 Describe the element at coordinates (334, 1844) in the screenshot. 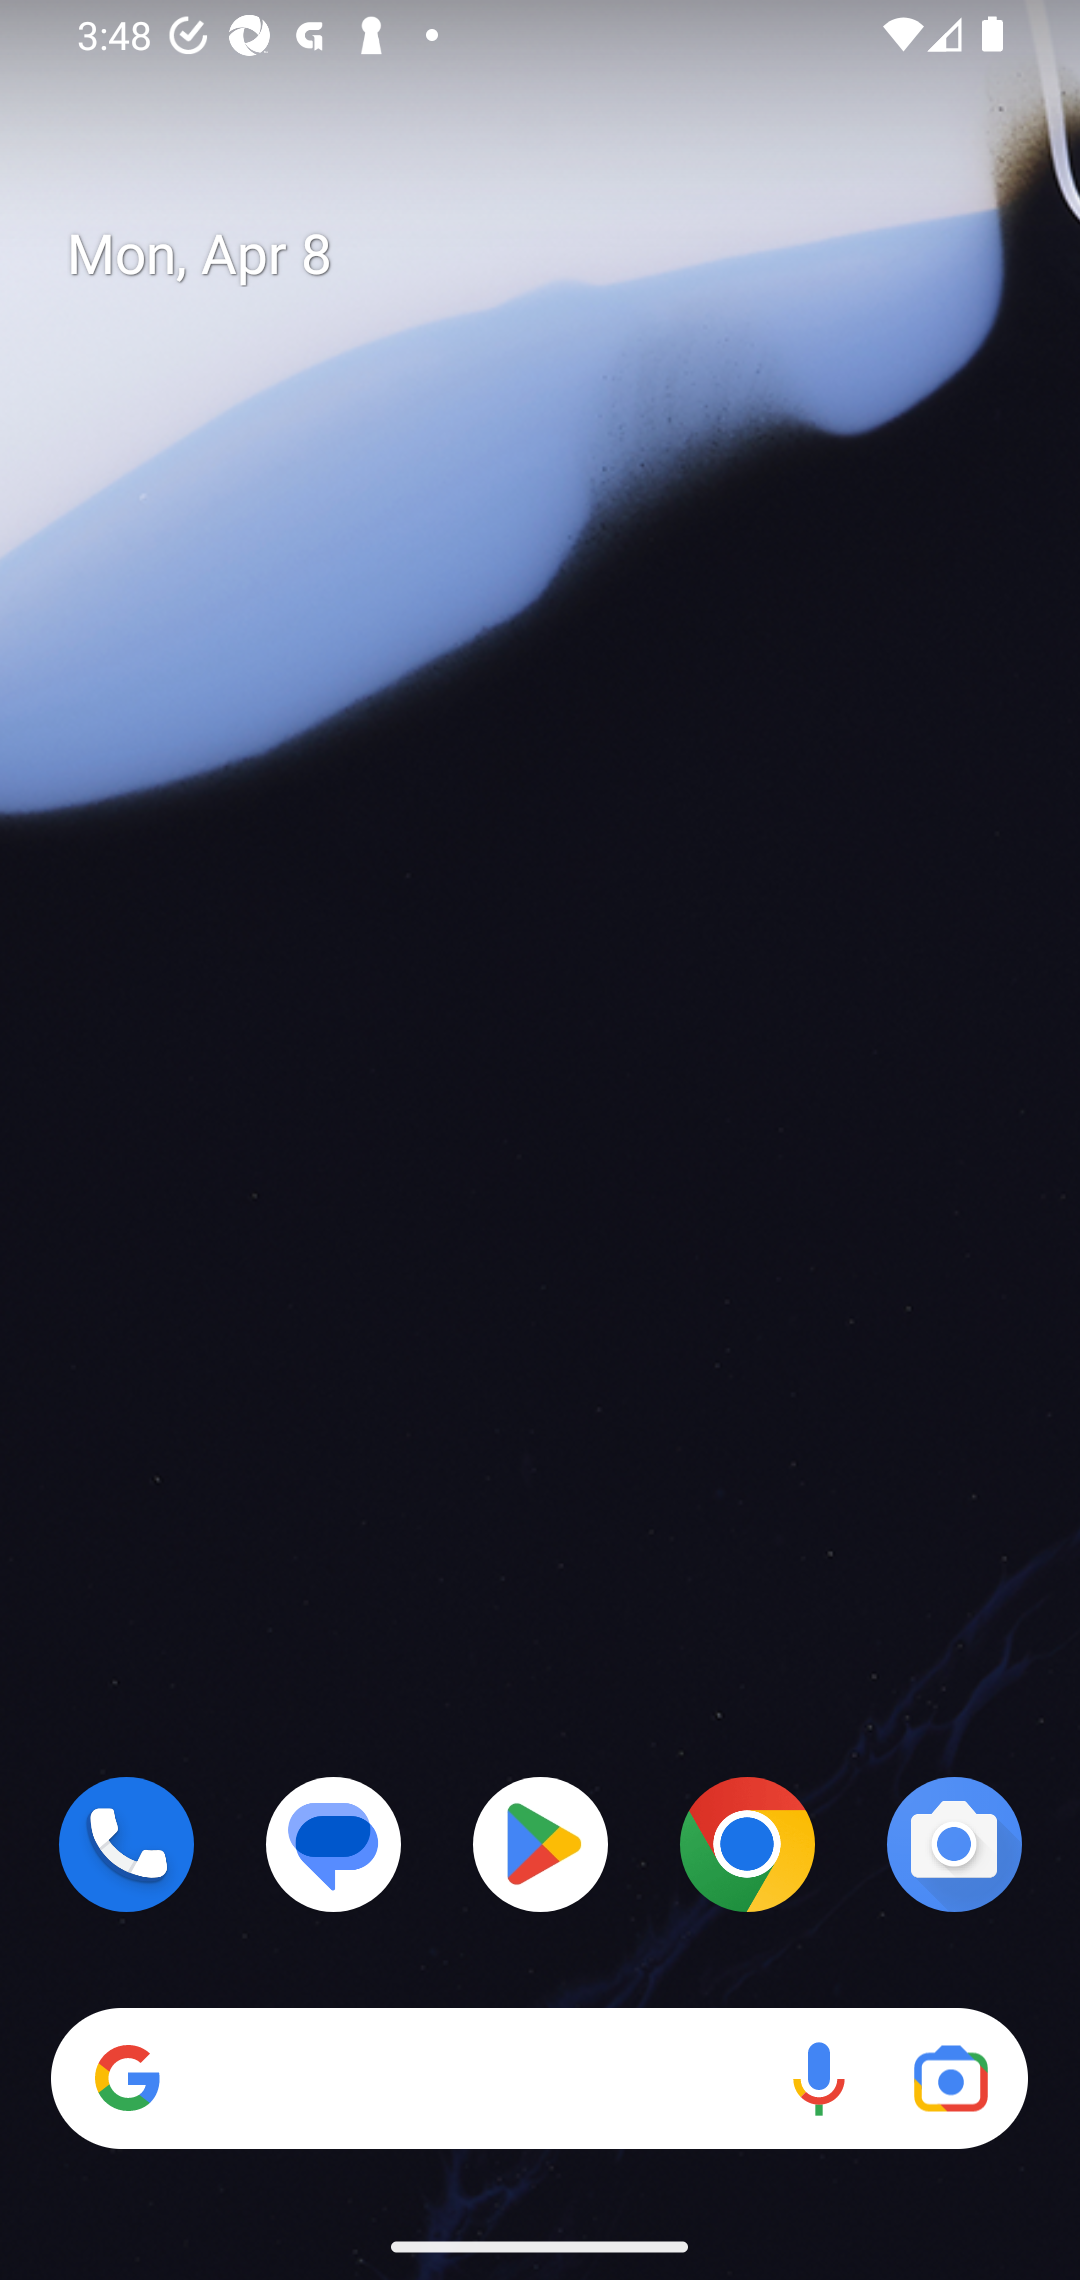

I see `Messages` at that location.